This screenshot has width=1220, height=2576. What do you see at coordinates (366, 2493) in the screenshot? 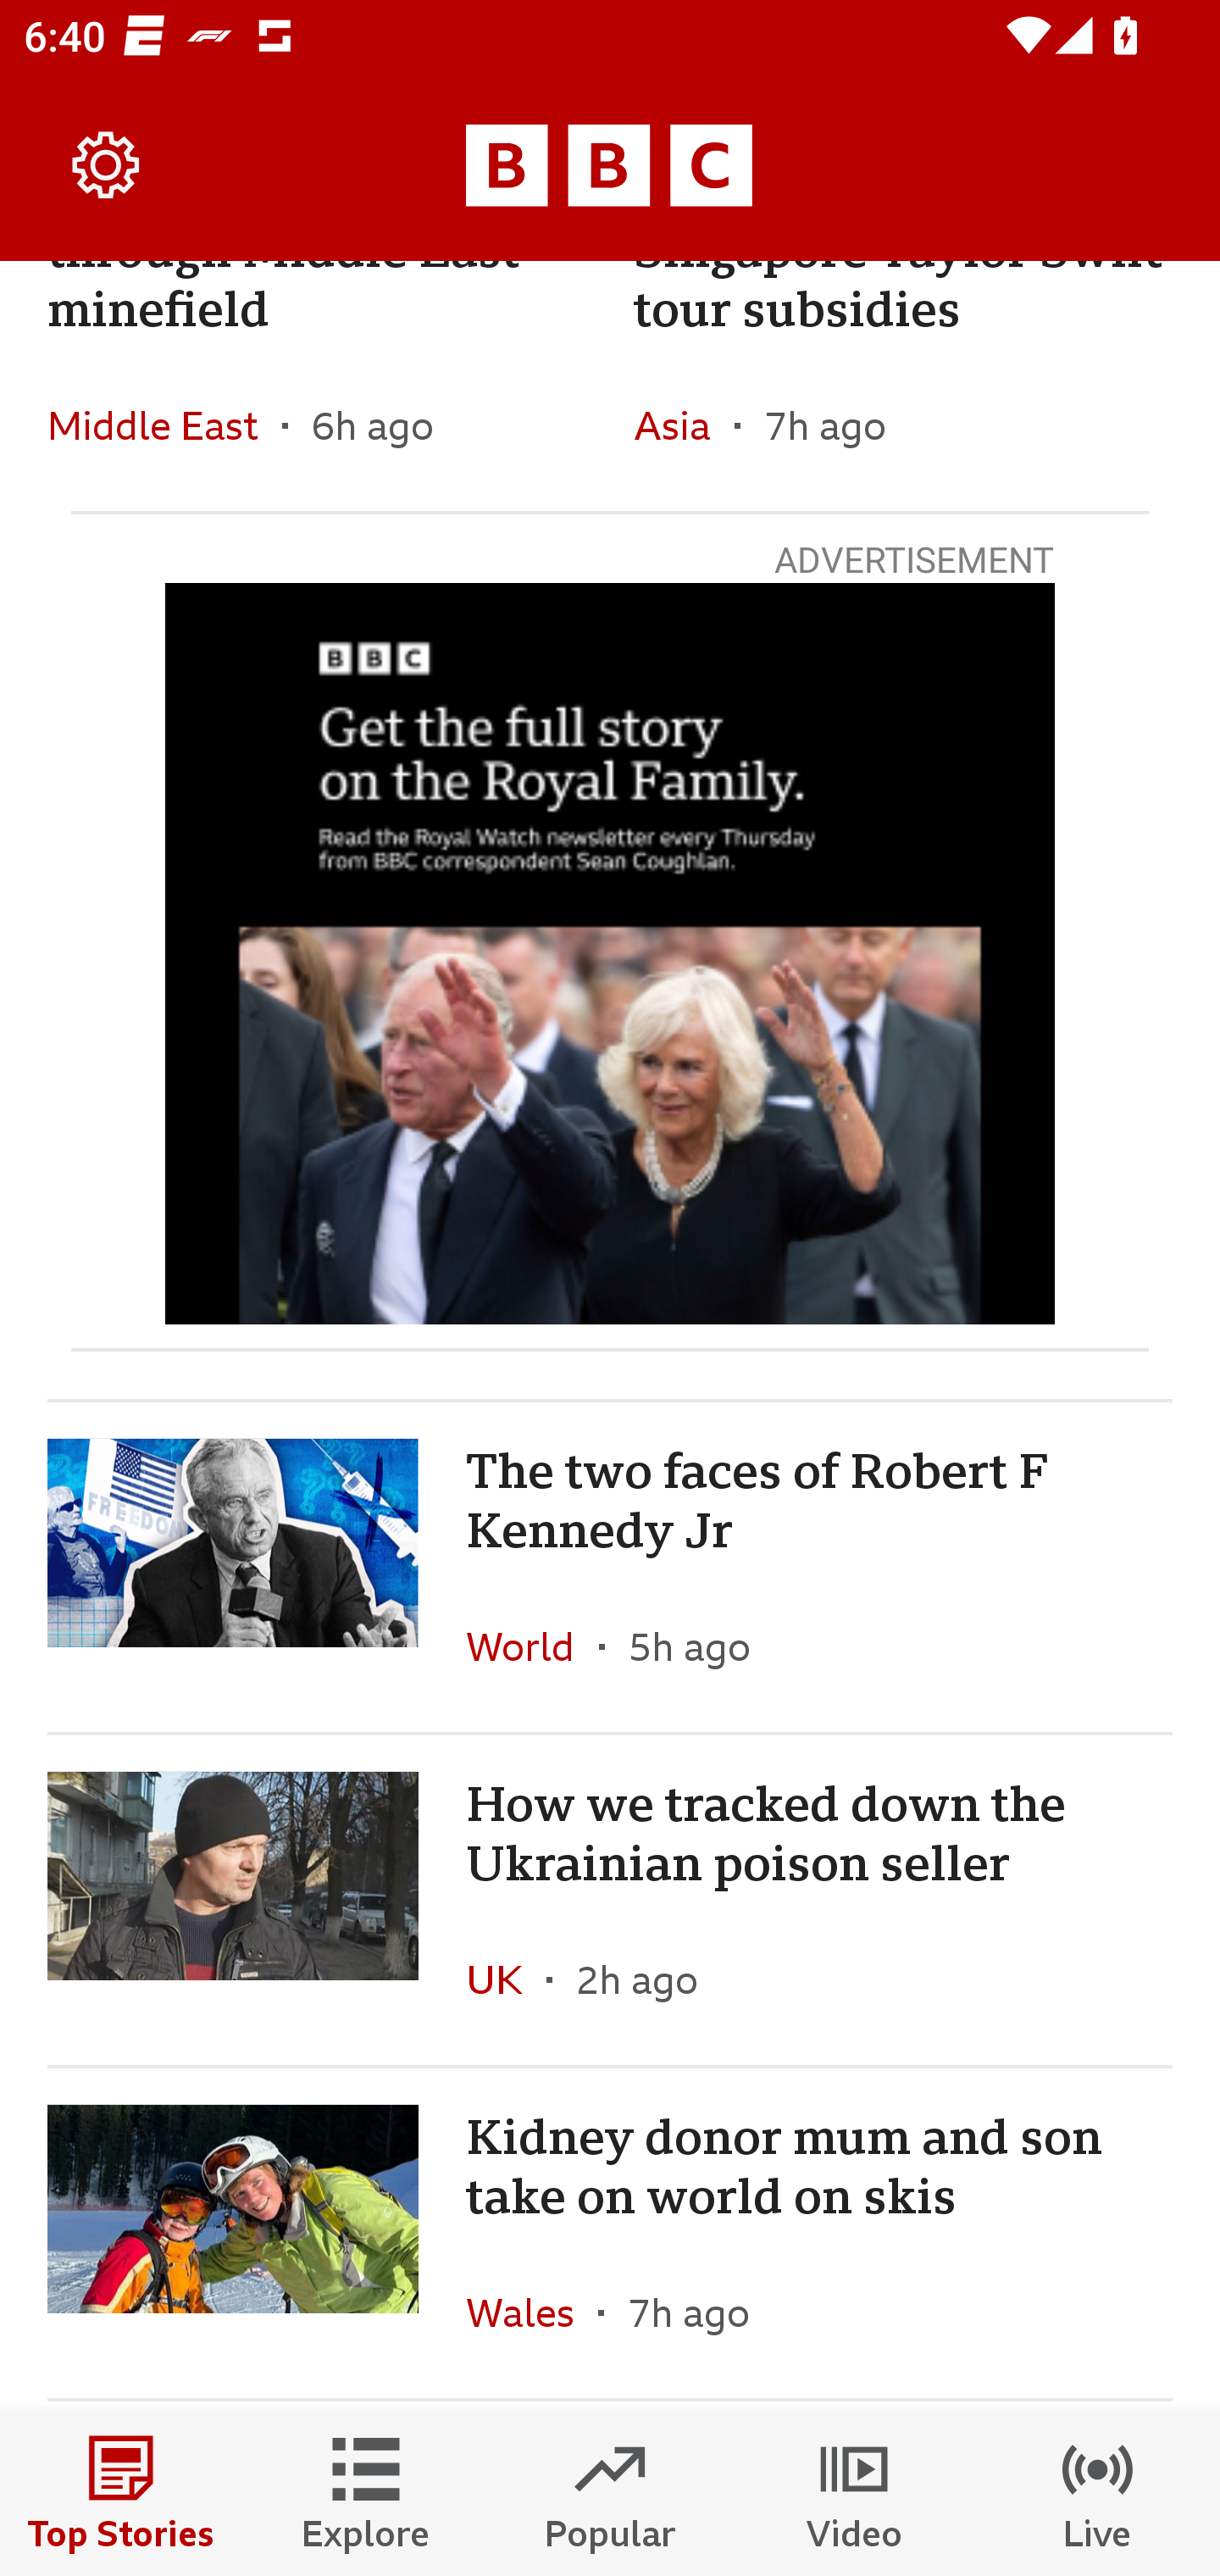
I see `Explore` at bounding box center [366, 2493].